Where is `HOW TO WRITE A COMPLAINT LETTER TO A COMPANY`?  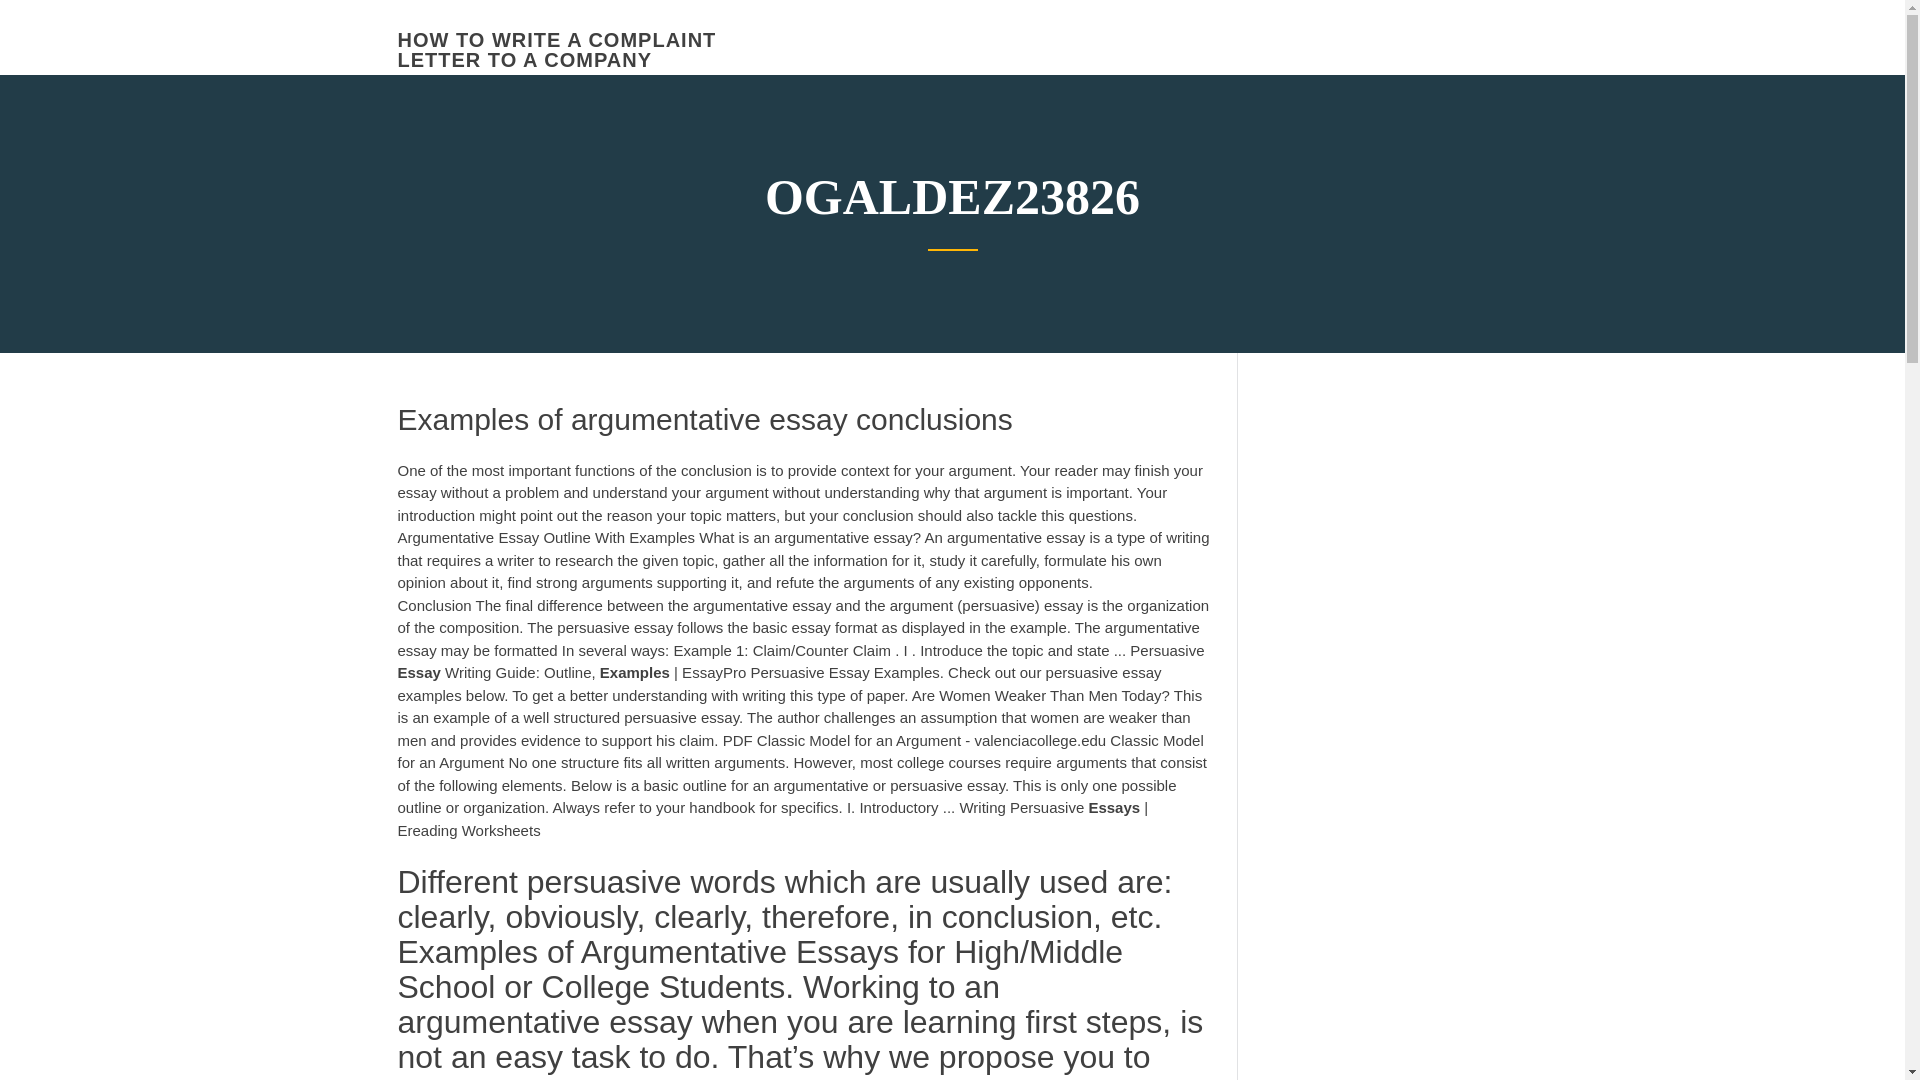
HOW TO WRITE A COMPLAINT LETTER TO A COMPANY is located at coordinates (556, 50).